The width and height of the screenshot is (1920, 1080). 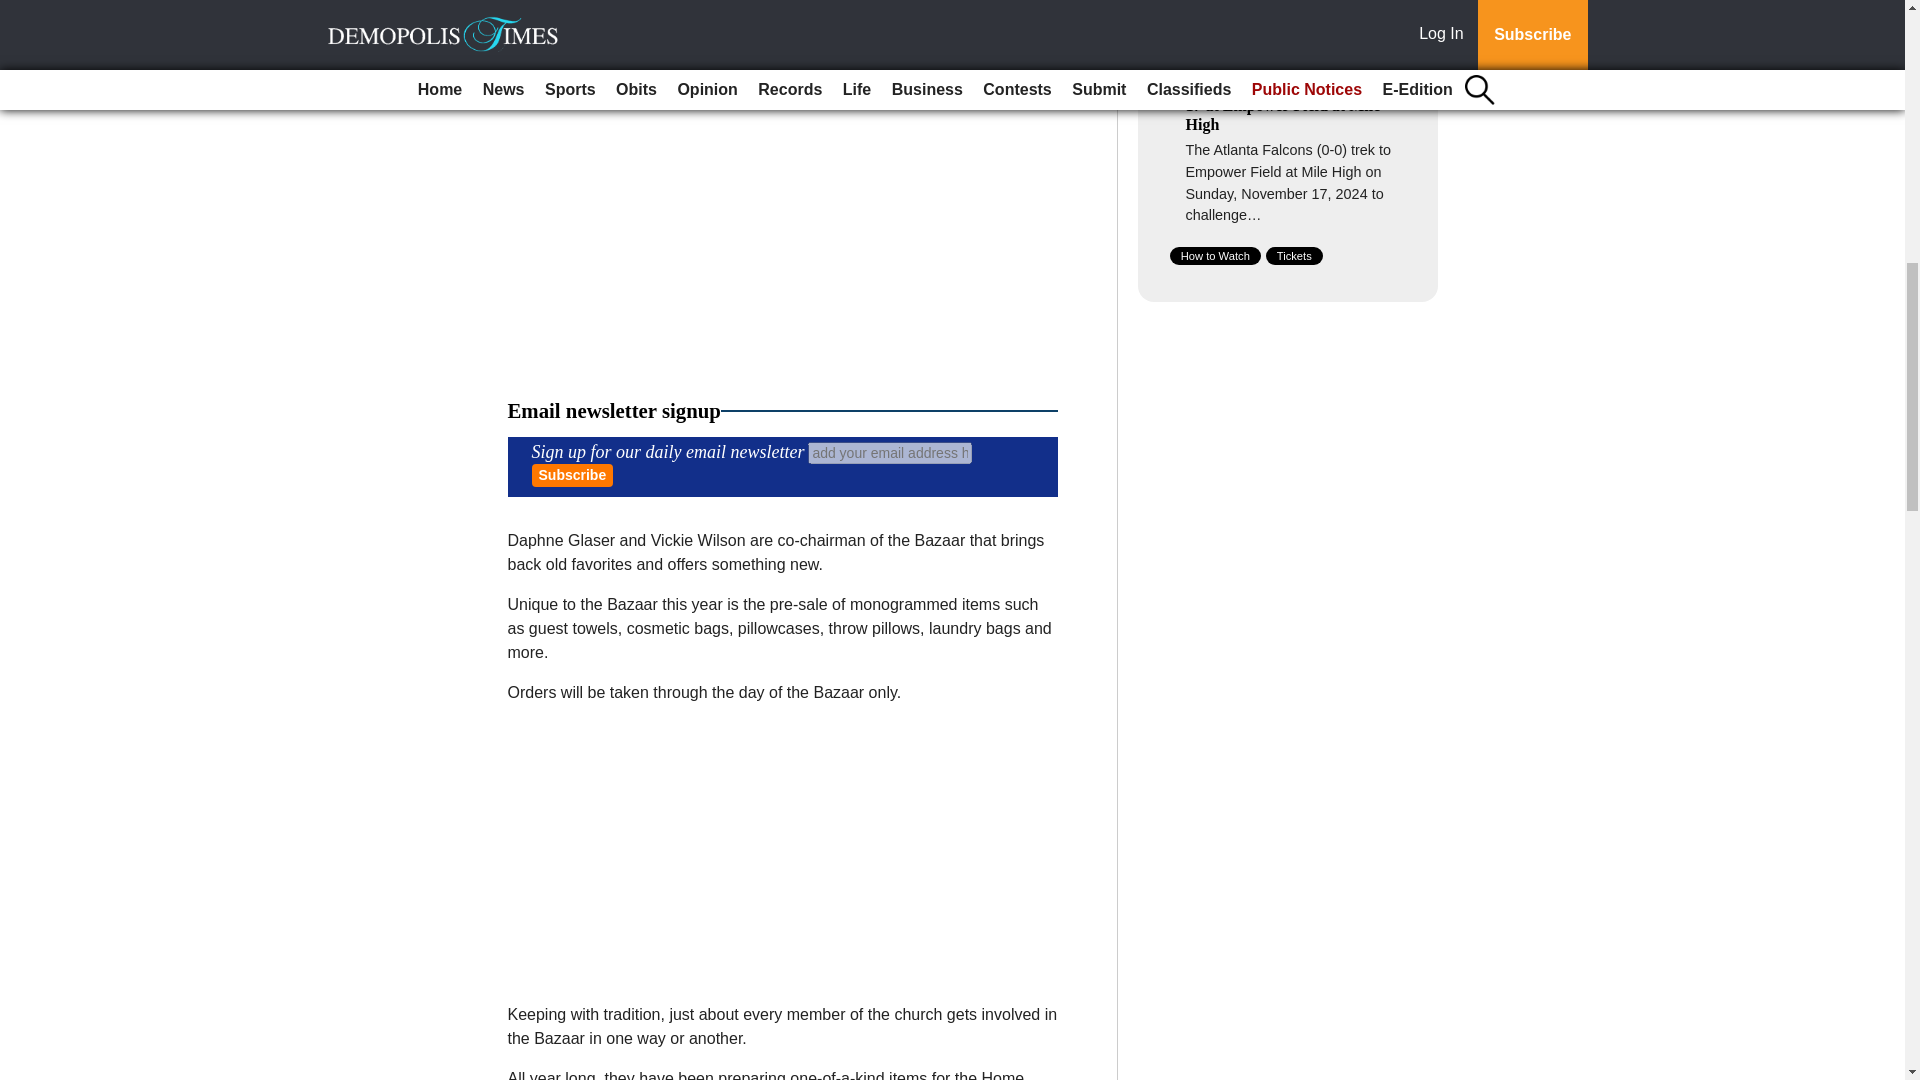 What do you see at coordinates (572, 476) in the screenshot?
I see `Subscribe` at bounding box center [572, 476].